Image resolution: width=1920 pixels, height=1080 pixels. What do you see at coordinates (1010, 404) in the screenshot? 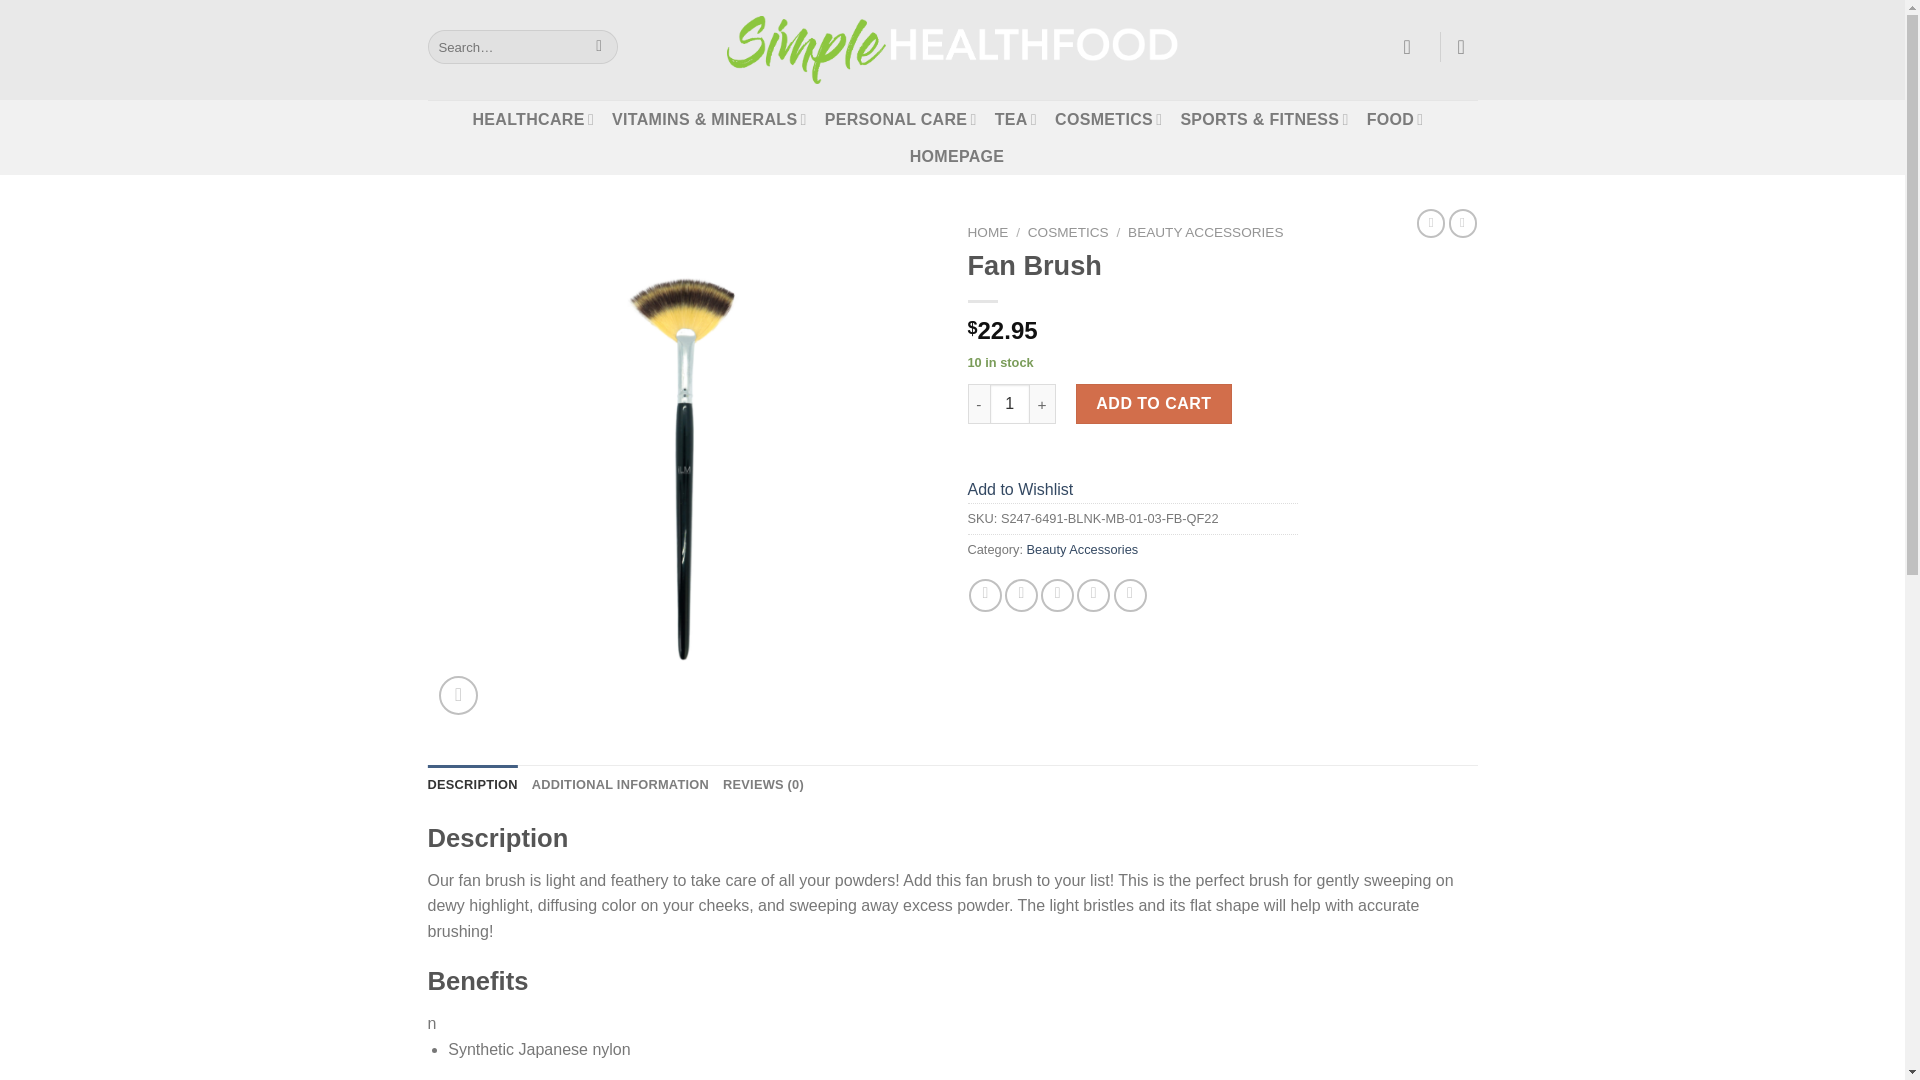
I see `1` at bounding box center [1010, 404].